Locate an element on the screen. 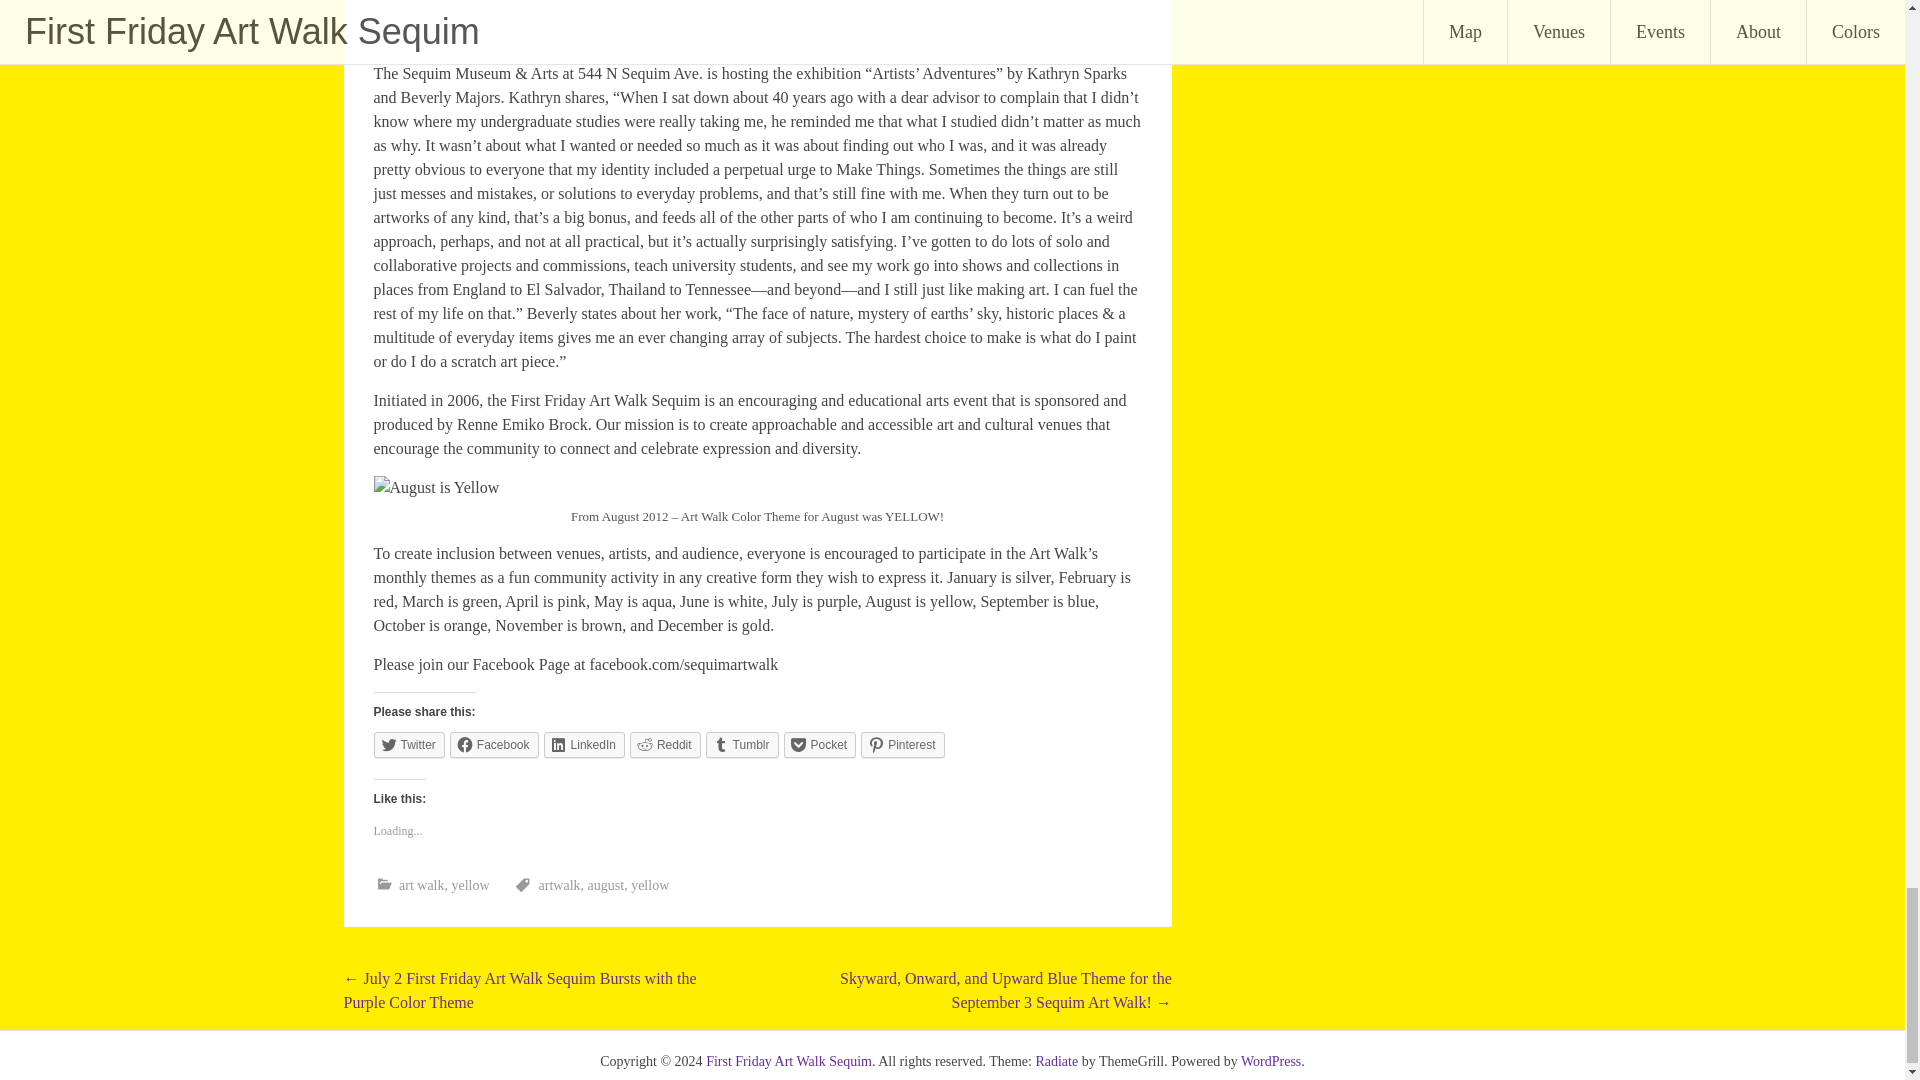  Tumblr is located at coordinates (742, 745).